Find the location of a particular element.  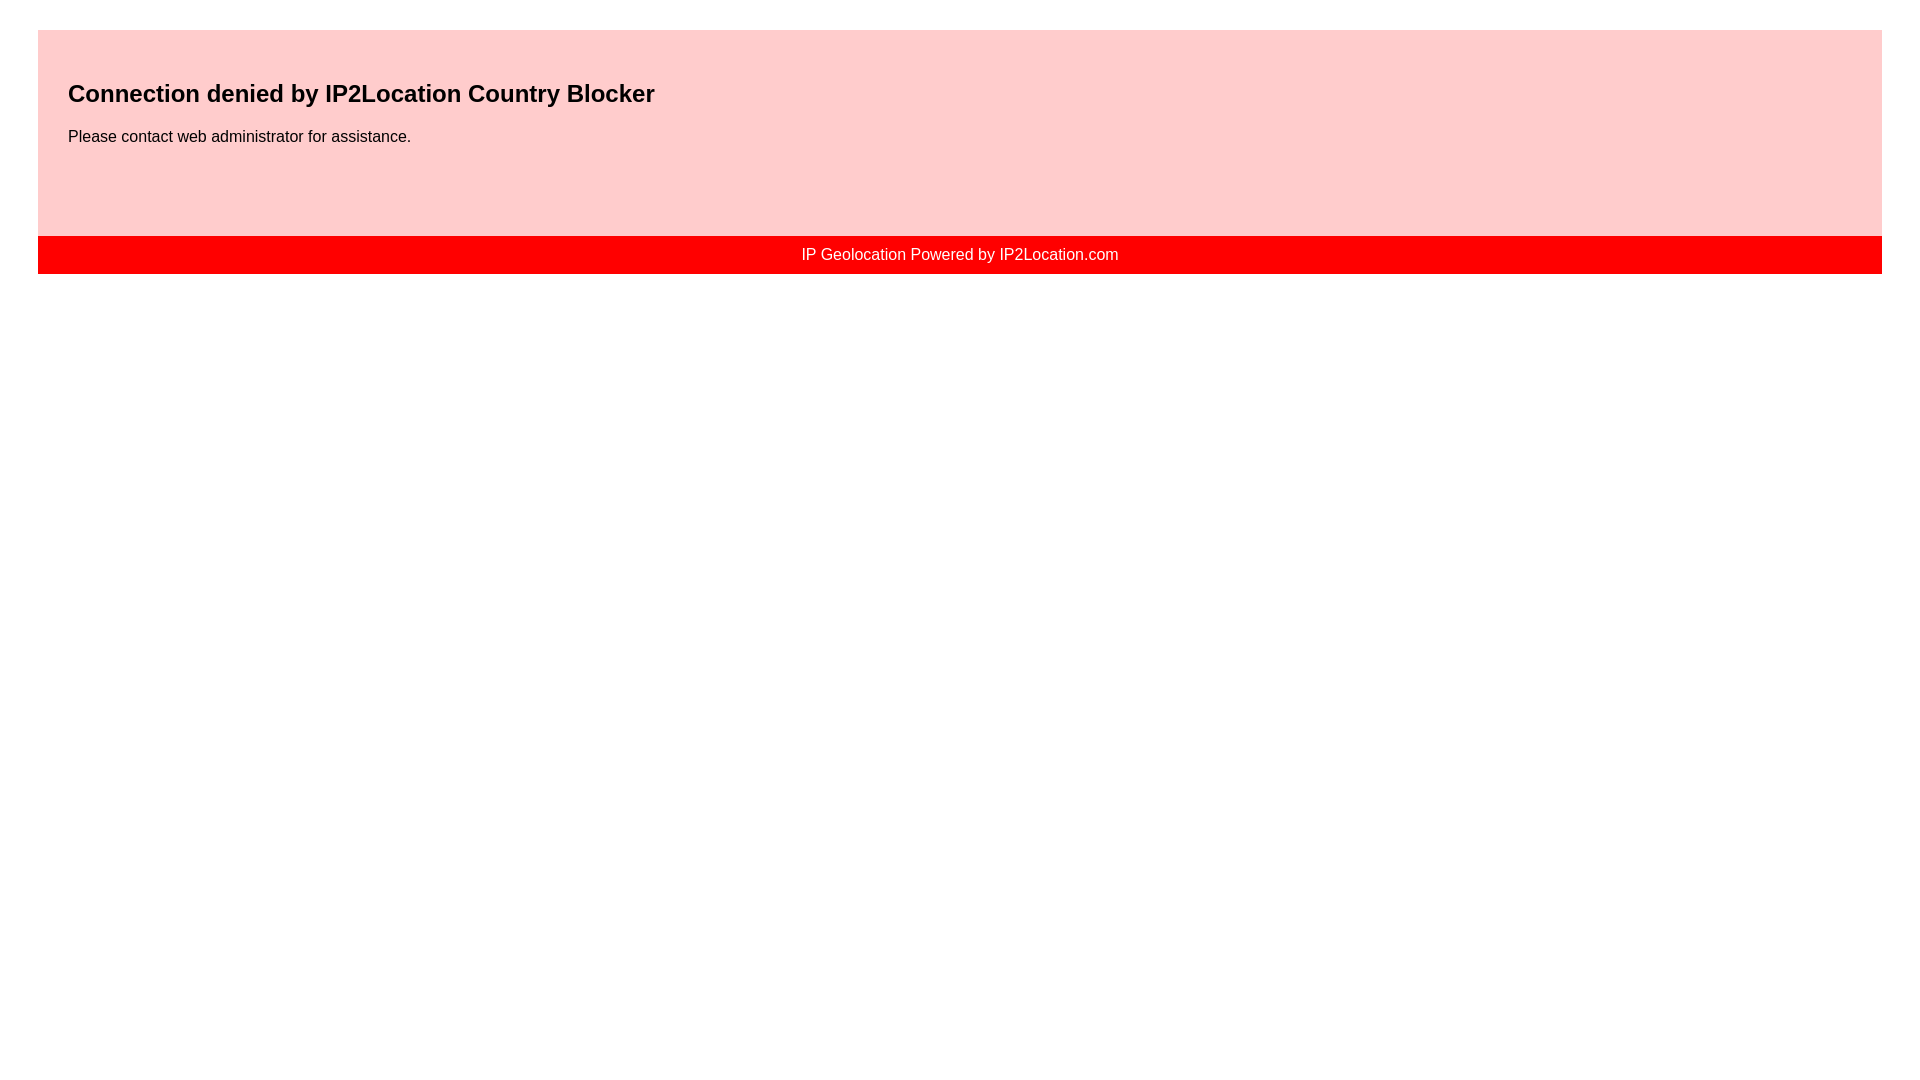

IP Geolocation Powered by IP2Location.com is located at coordinates (958, 254).